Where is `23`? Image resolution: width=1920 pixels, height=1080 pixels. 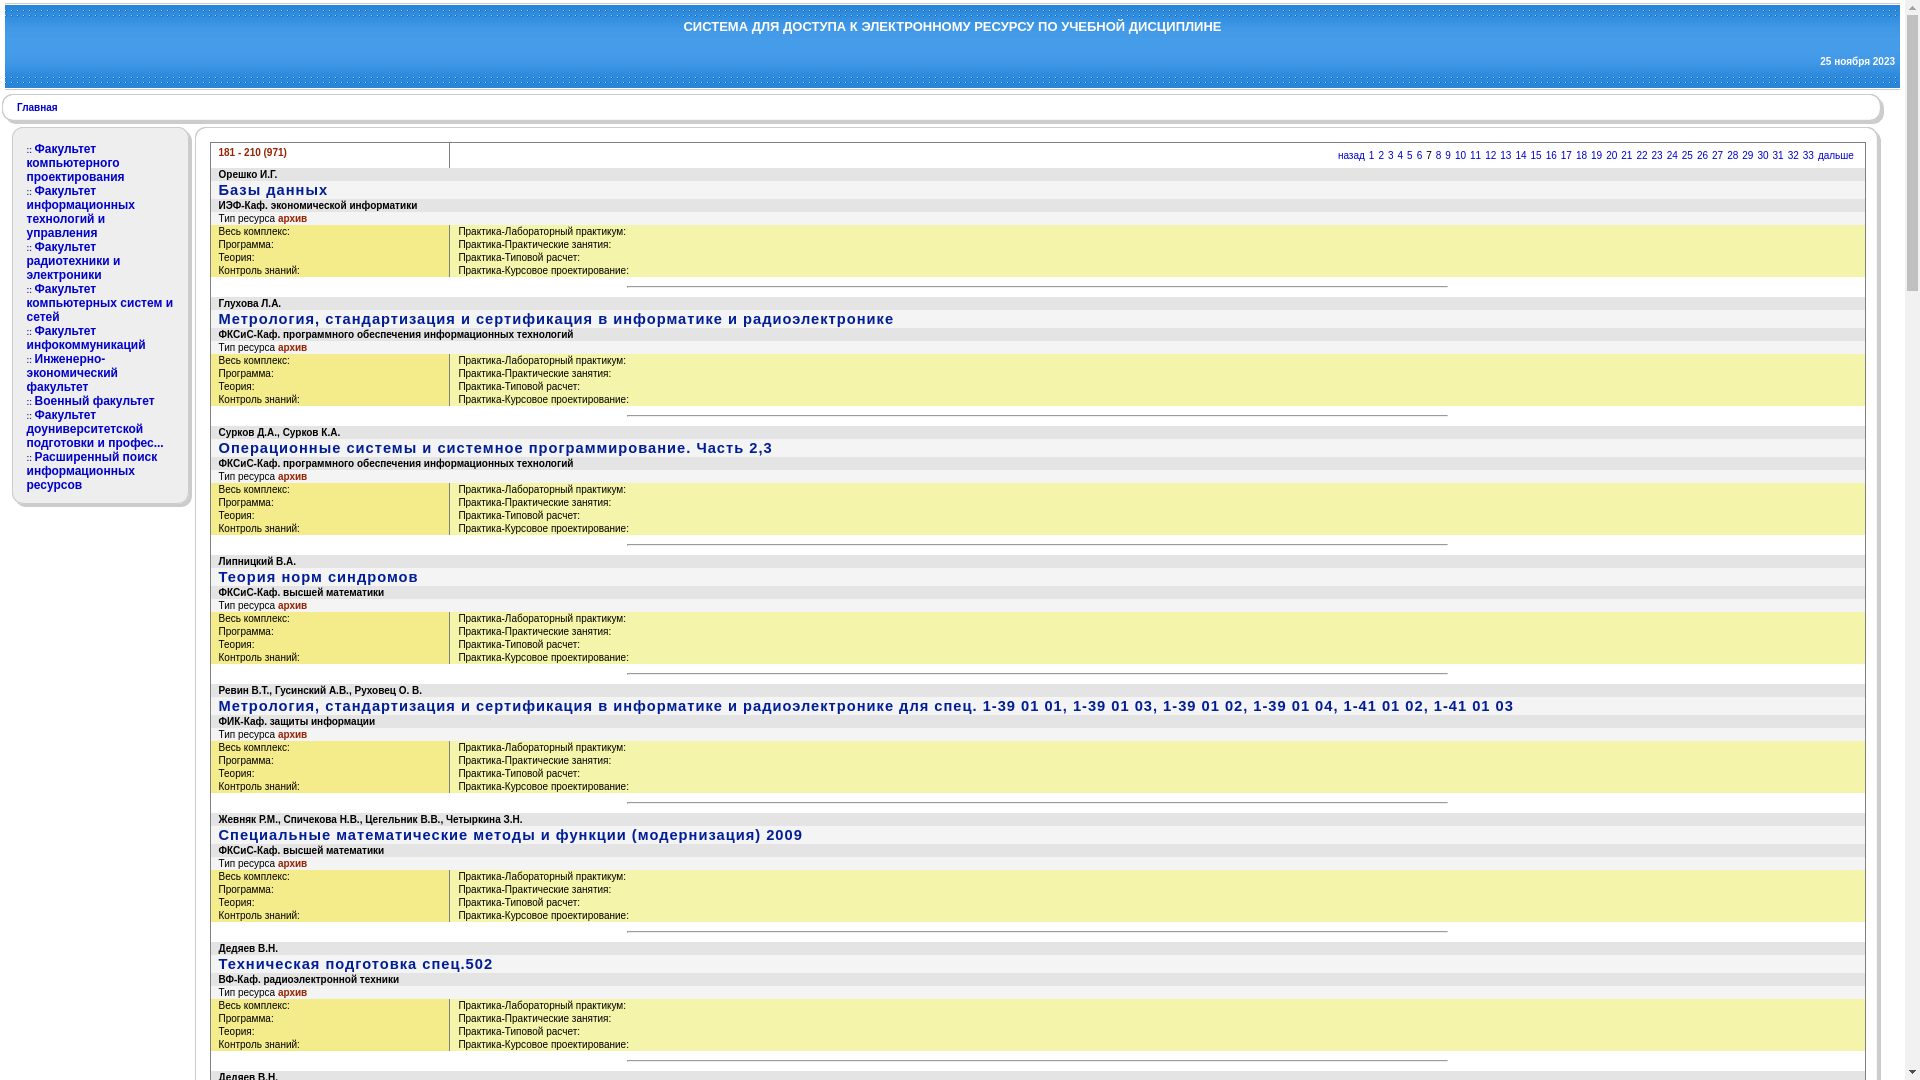
23 is located at coordinates (1658, 156).